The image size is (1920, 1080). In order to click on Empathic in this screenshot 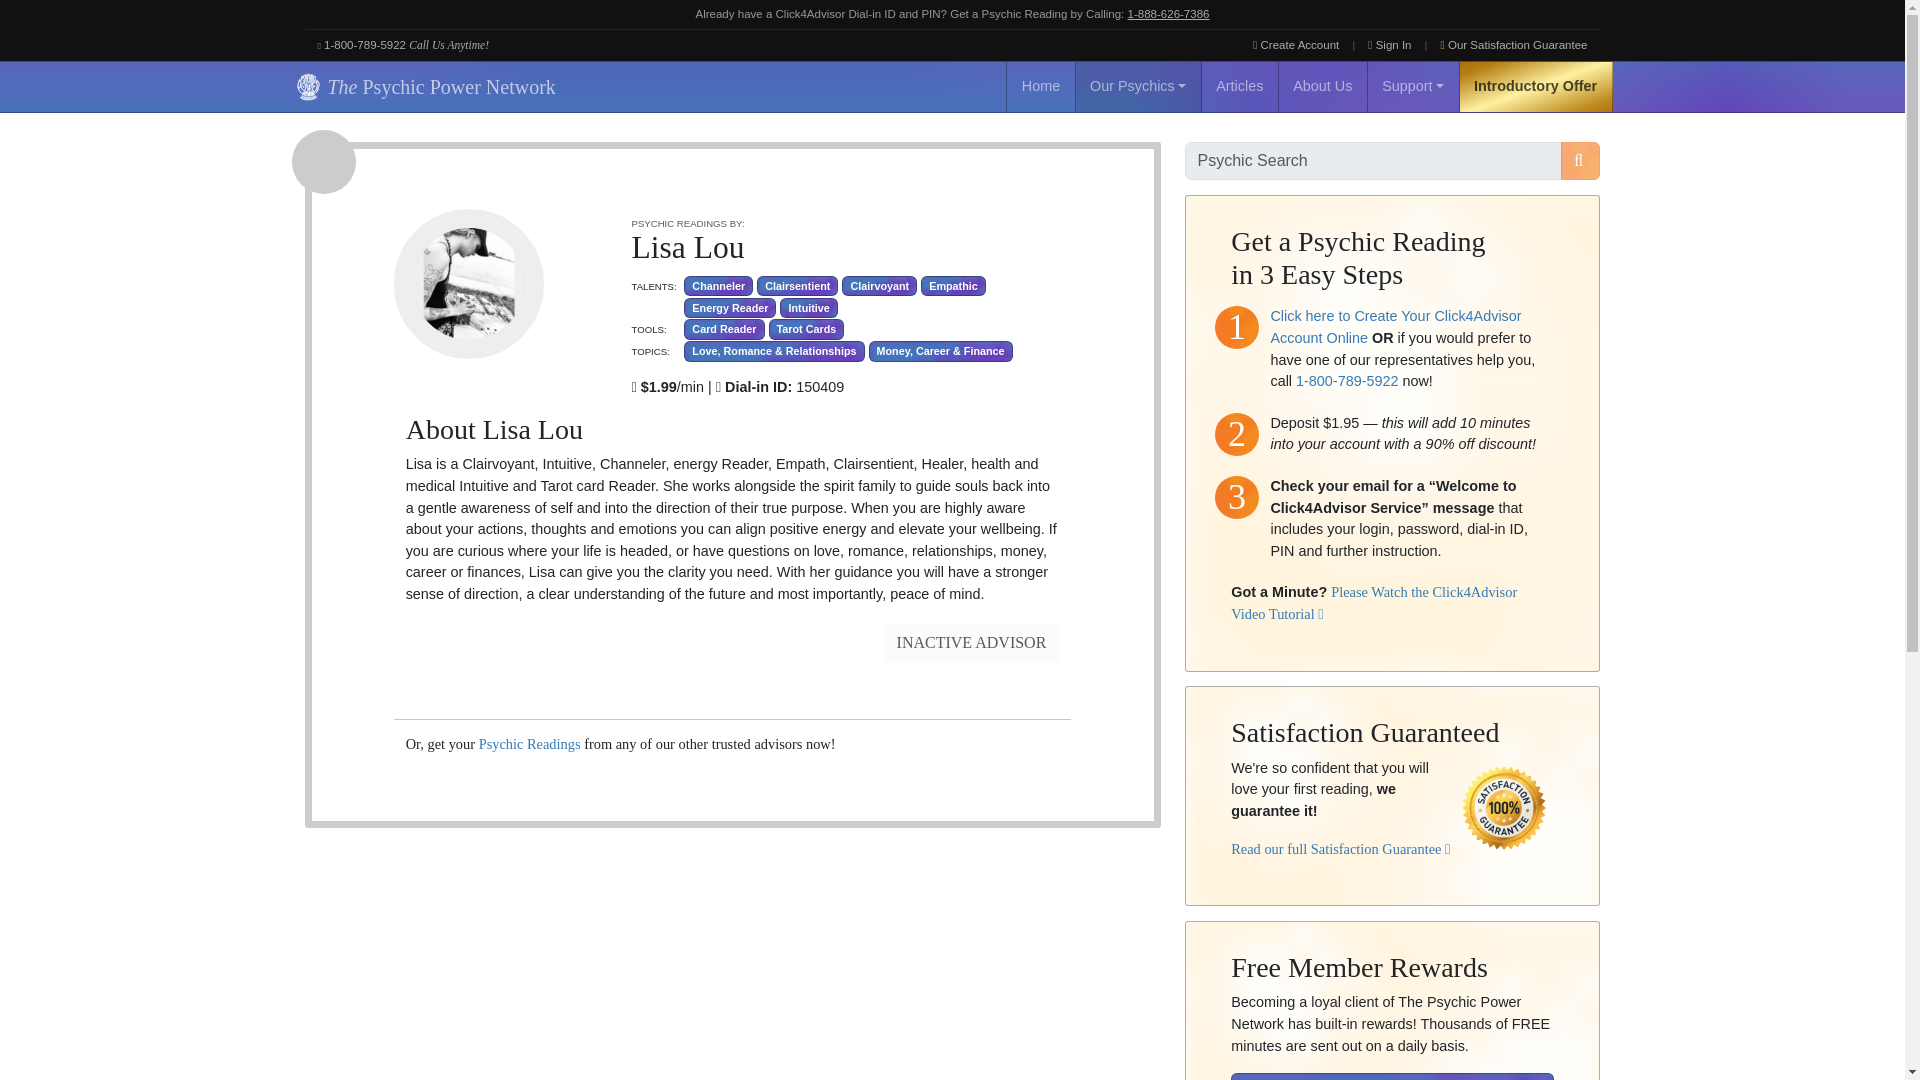, I will do `click(954, 286)`.